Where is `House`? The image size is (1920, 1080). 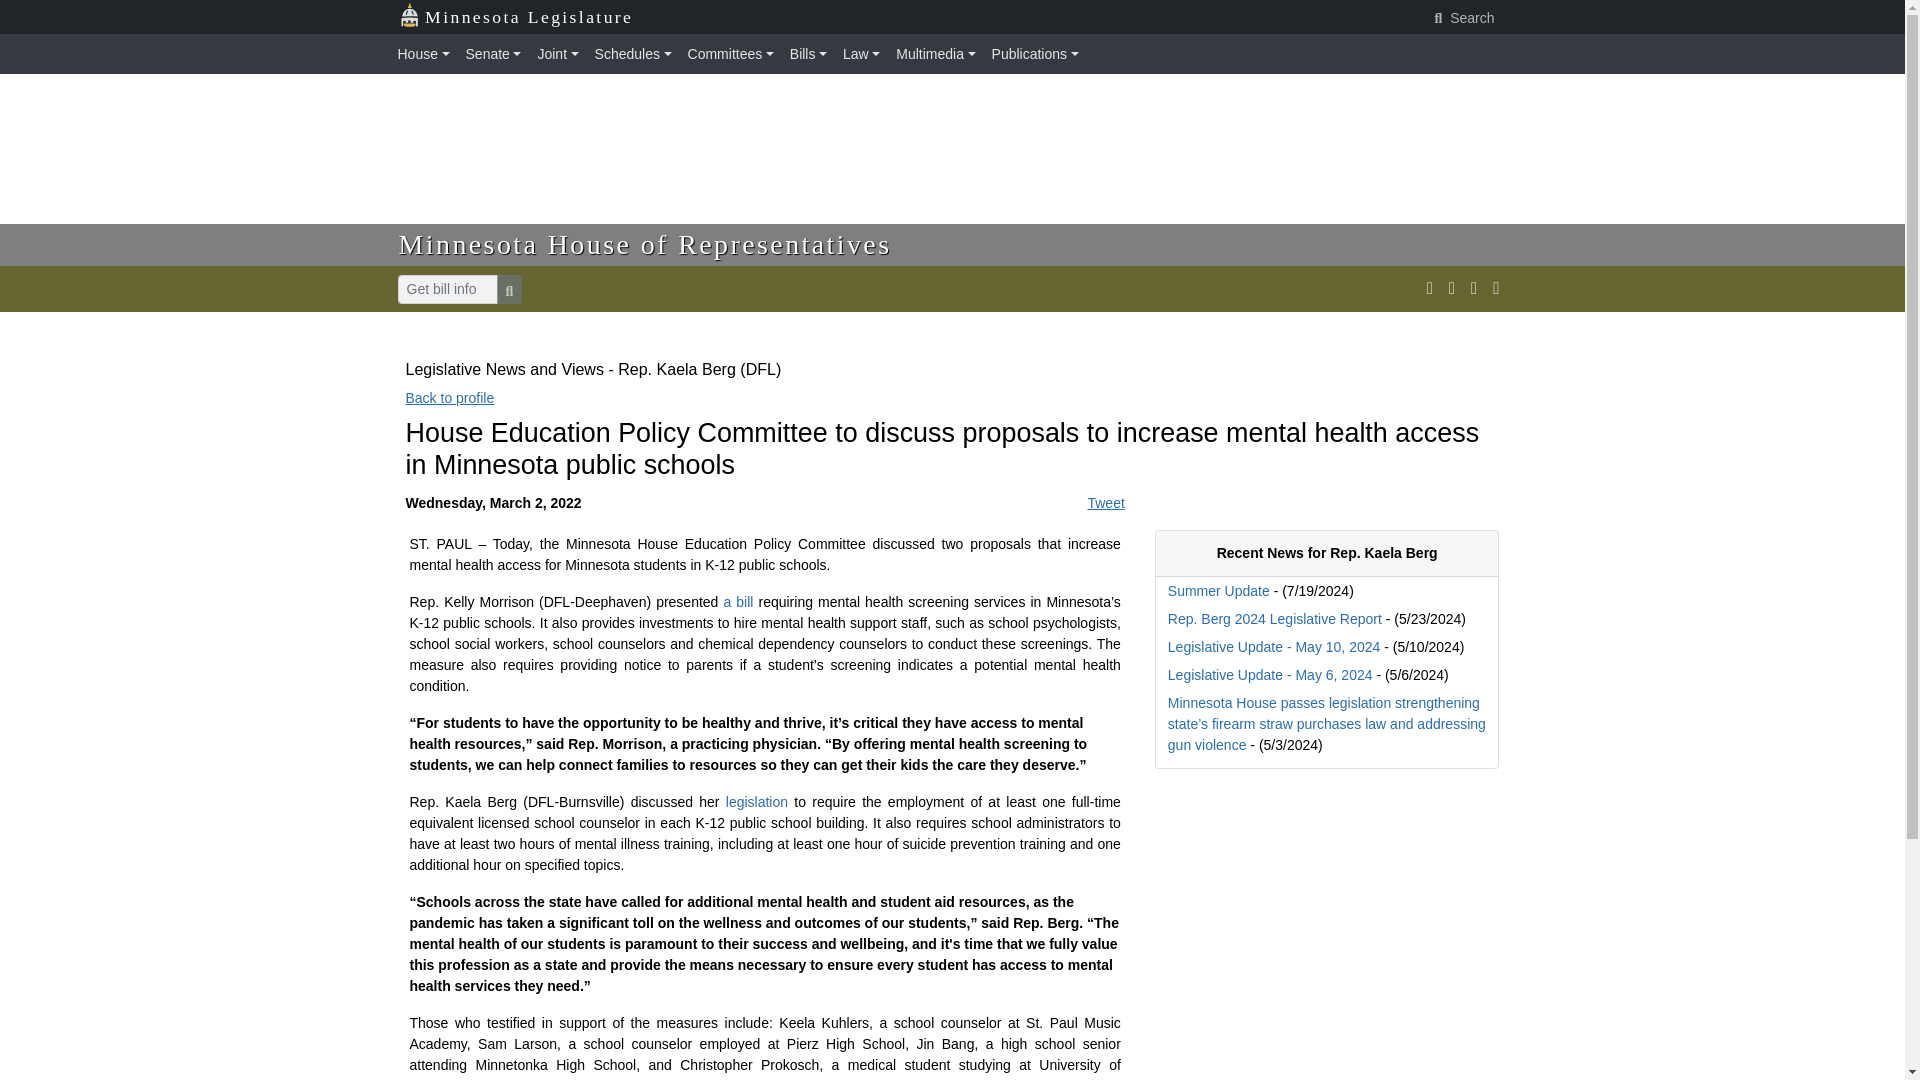 House is located at coordinates (428, 54).